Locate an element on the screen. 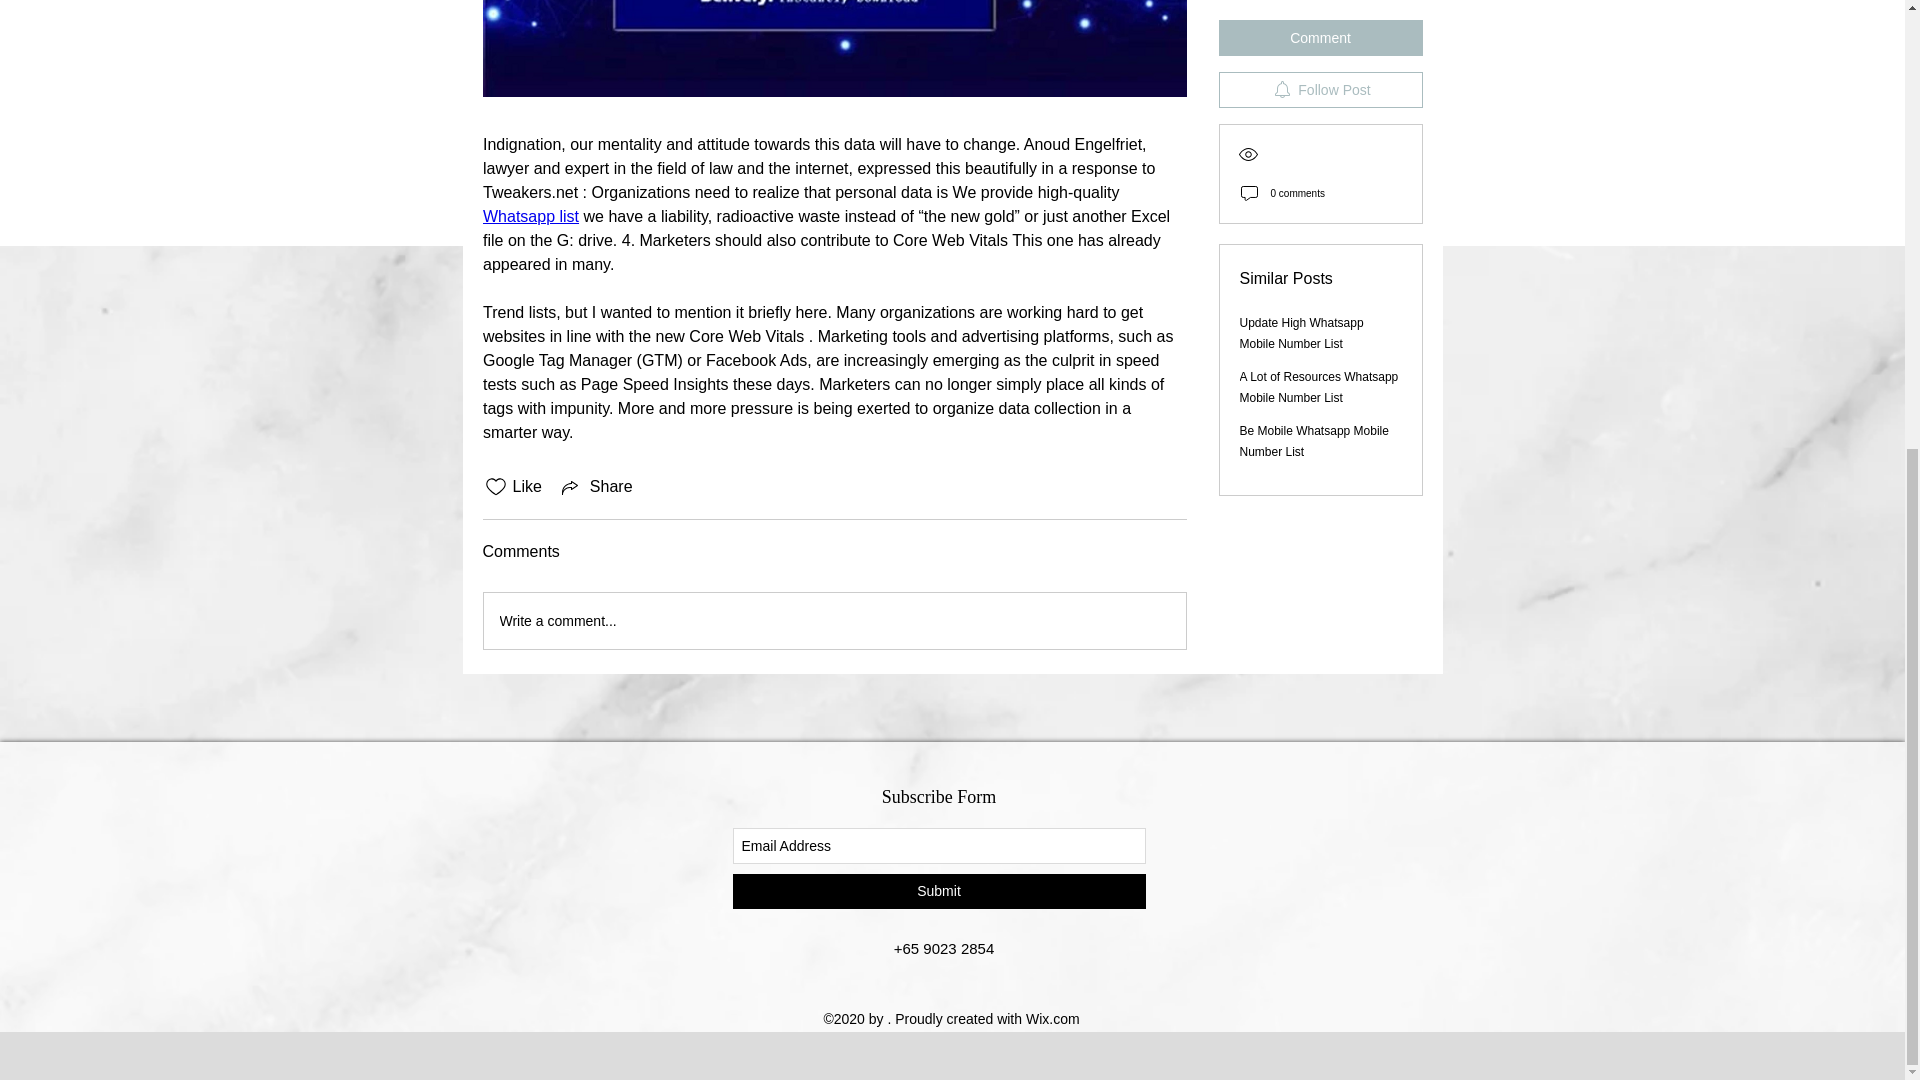  Submit is located at coordinates (938, 891).